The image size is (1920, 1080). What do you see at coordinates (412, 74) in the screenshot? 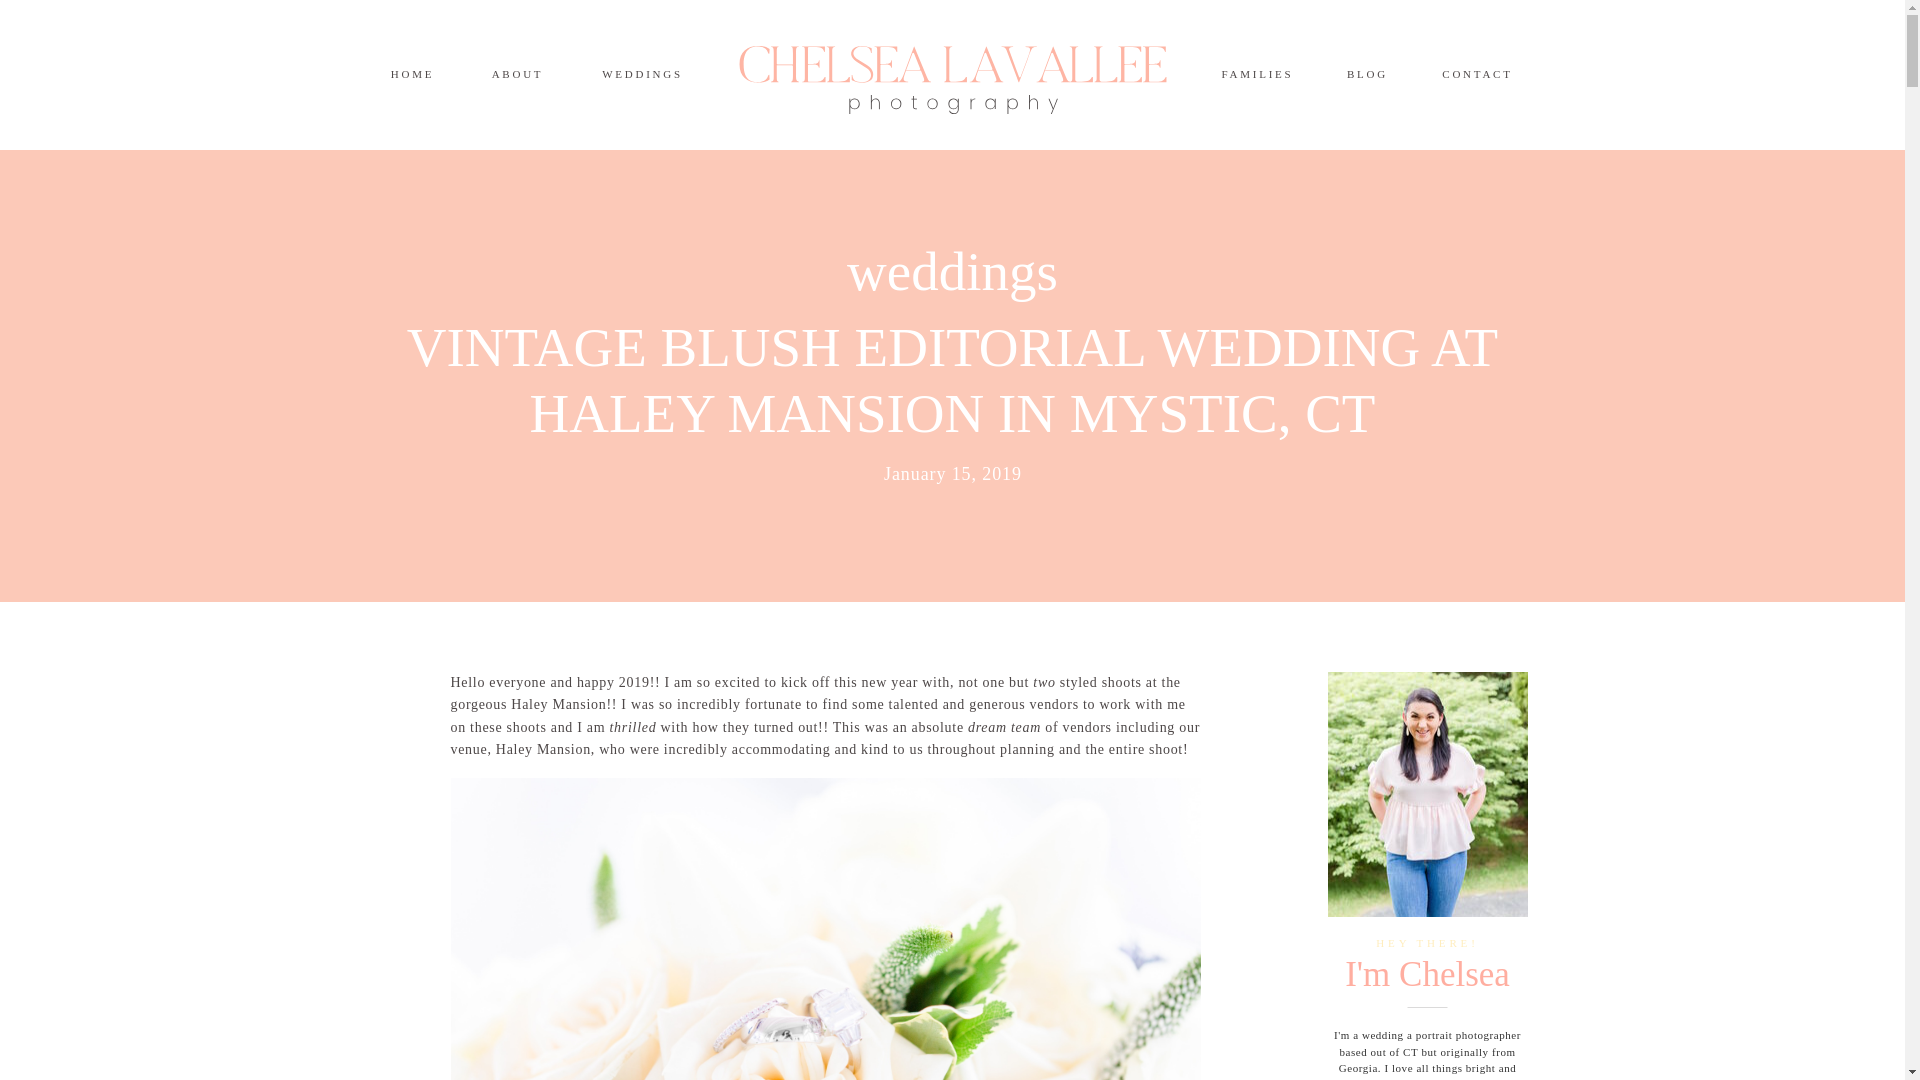
I see `HOME` at bounding box center [412, 74].